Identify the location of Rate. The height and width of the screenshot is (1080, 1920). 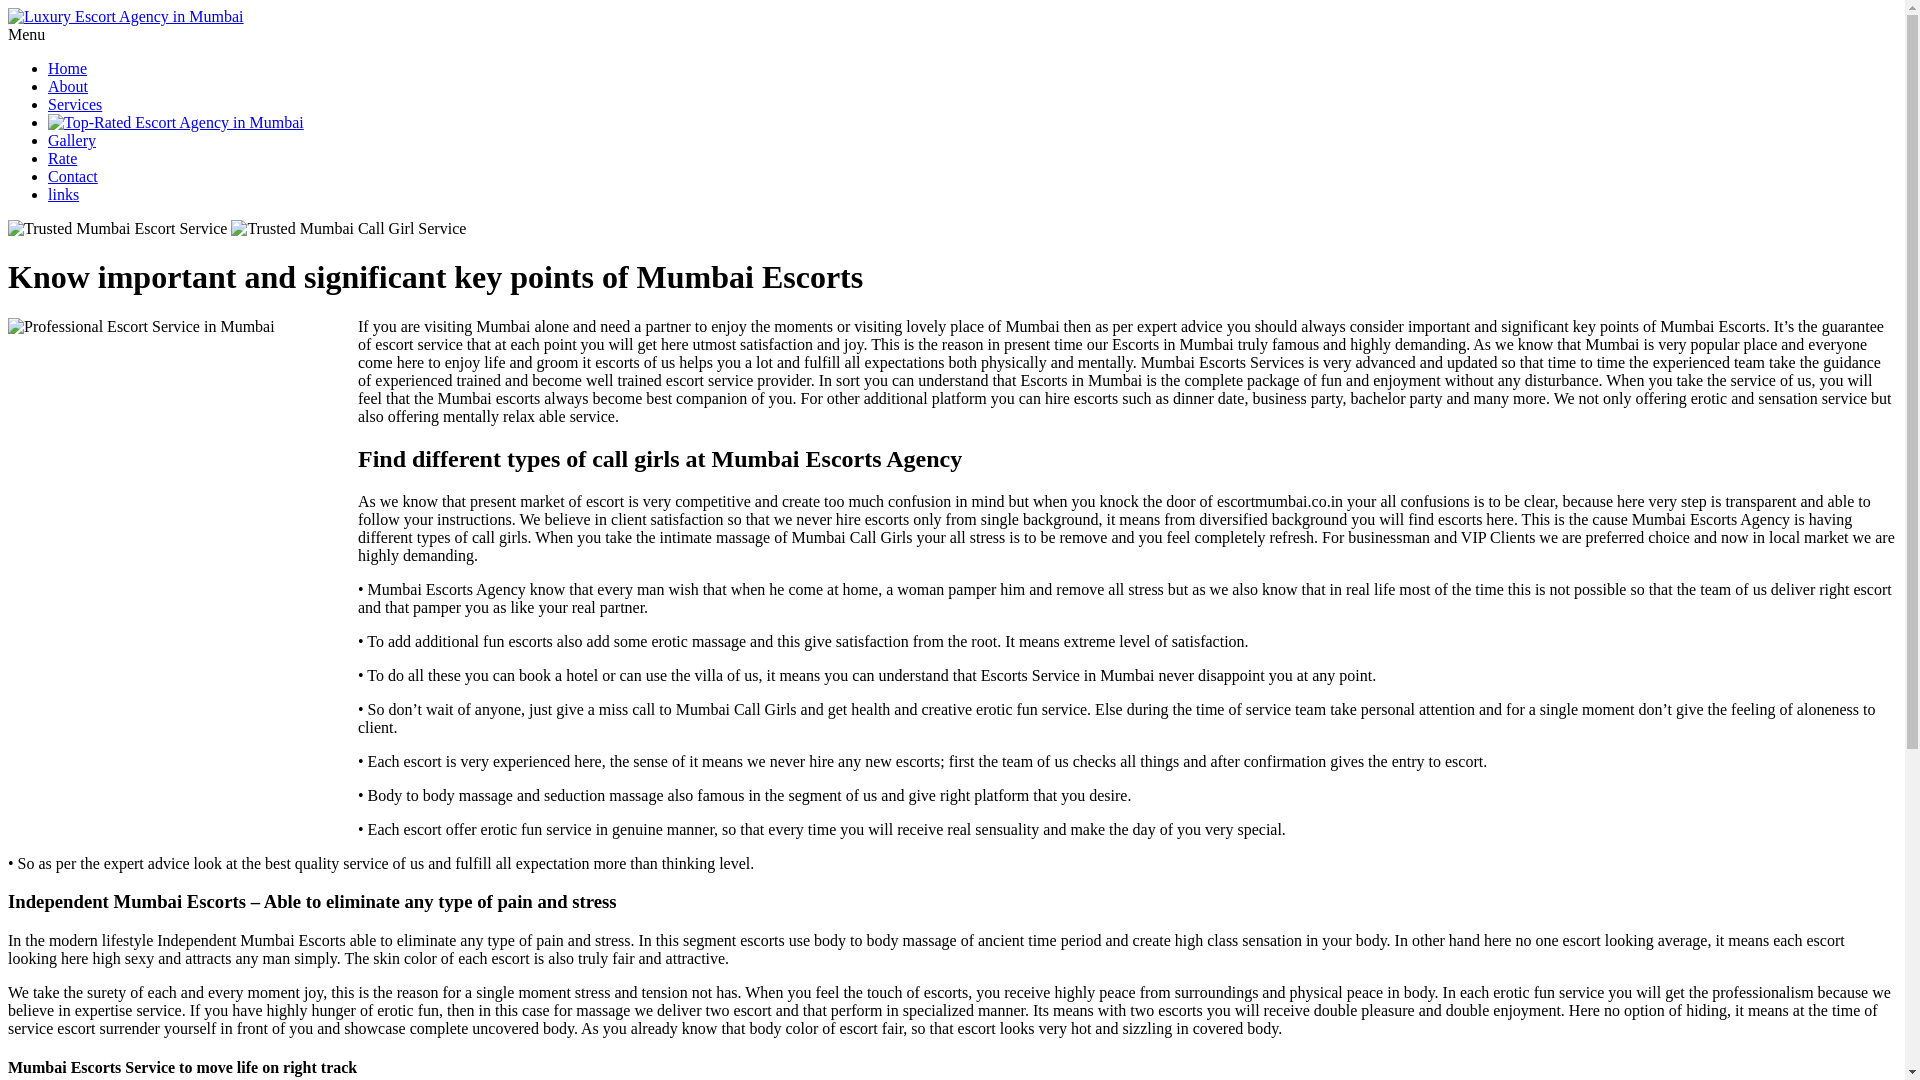
(62, 158).